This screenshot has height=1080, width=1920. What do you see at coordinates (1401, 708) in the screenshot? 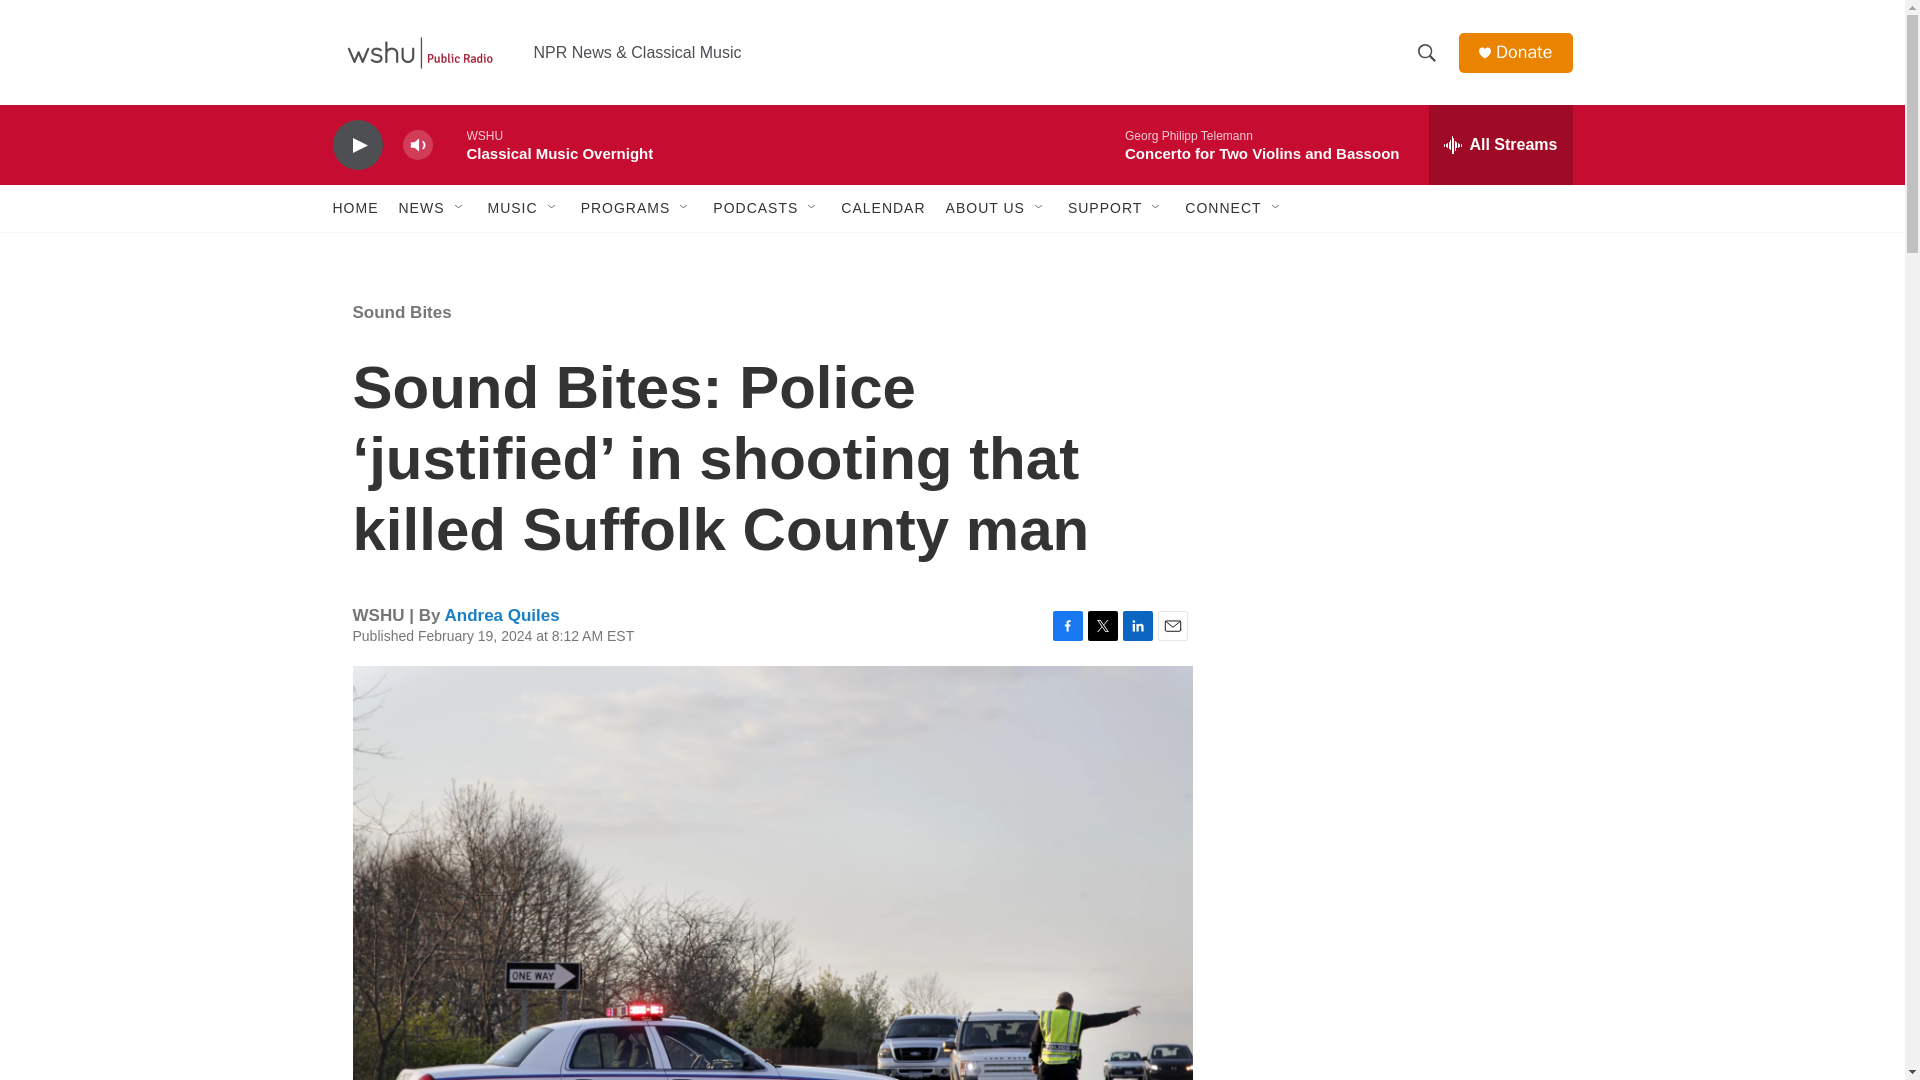
I see `3rd party ad content` at bounding box center [1401, 708].